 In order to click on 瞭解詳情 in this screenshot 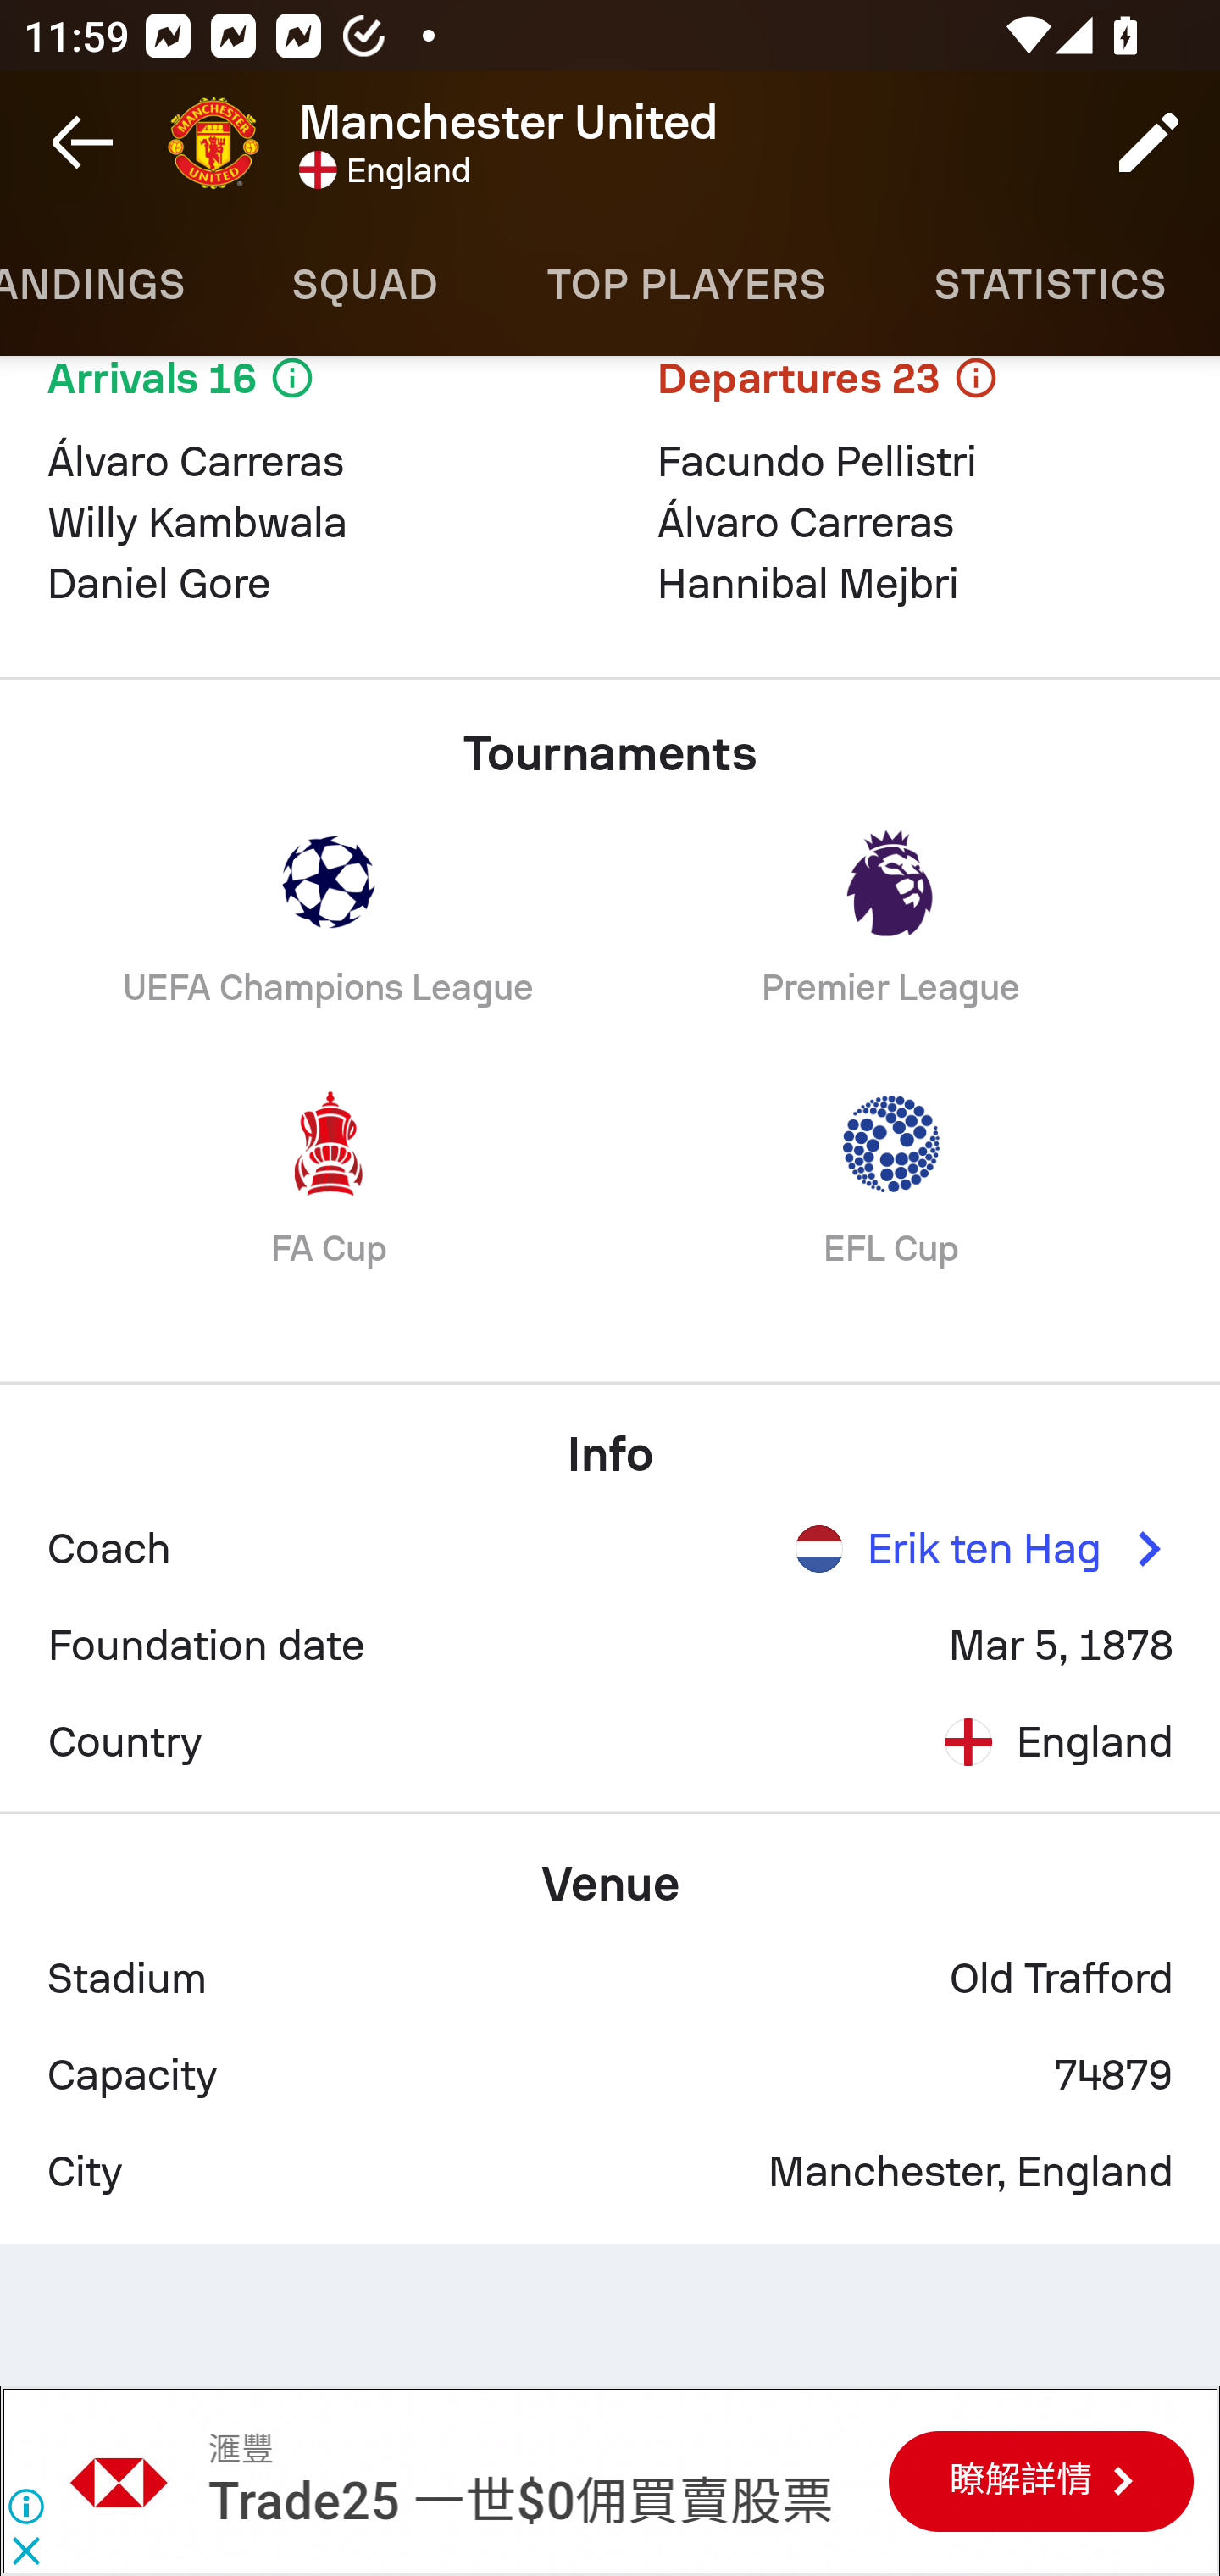, I will do `click(1040, 2480)`.